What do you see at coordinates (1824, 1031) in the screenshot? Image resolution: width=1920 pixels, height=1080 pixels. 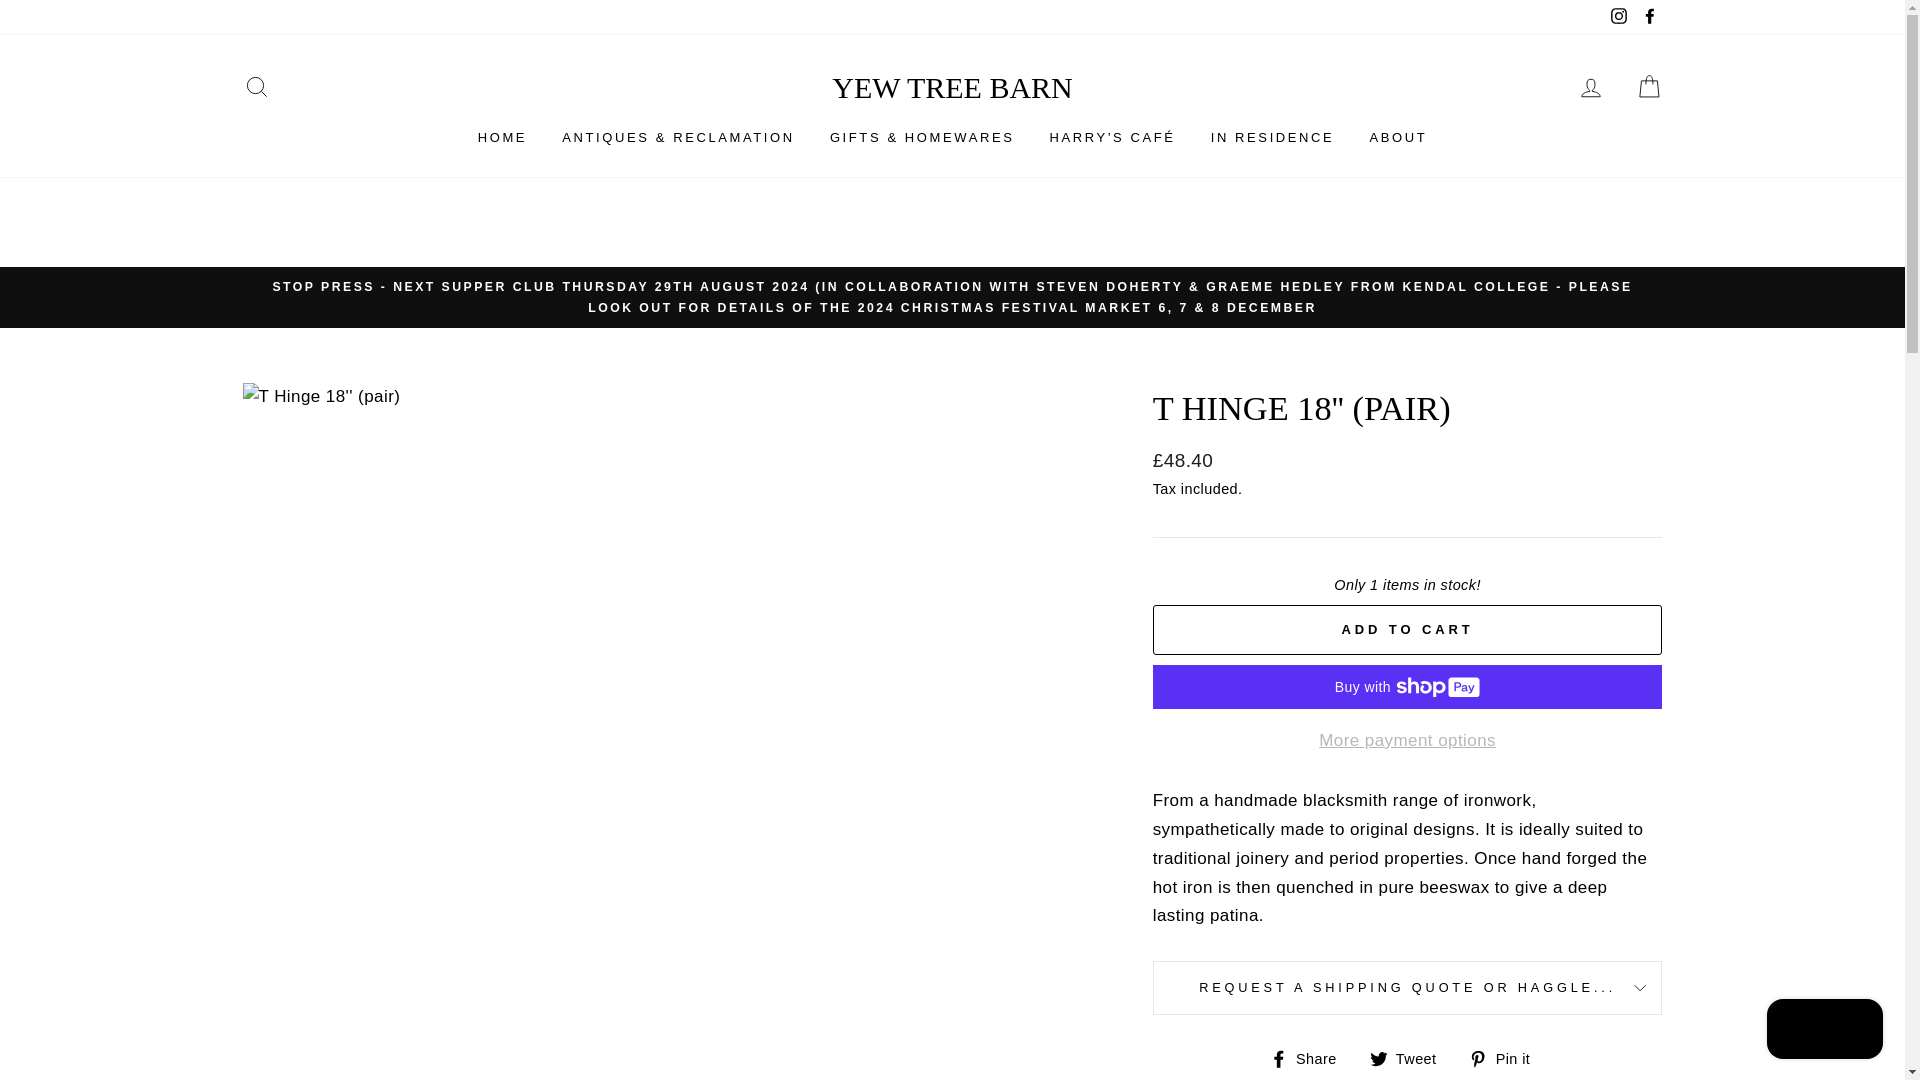 I see `Shopify online store chat` at bounding box center [1824, 1031].